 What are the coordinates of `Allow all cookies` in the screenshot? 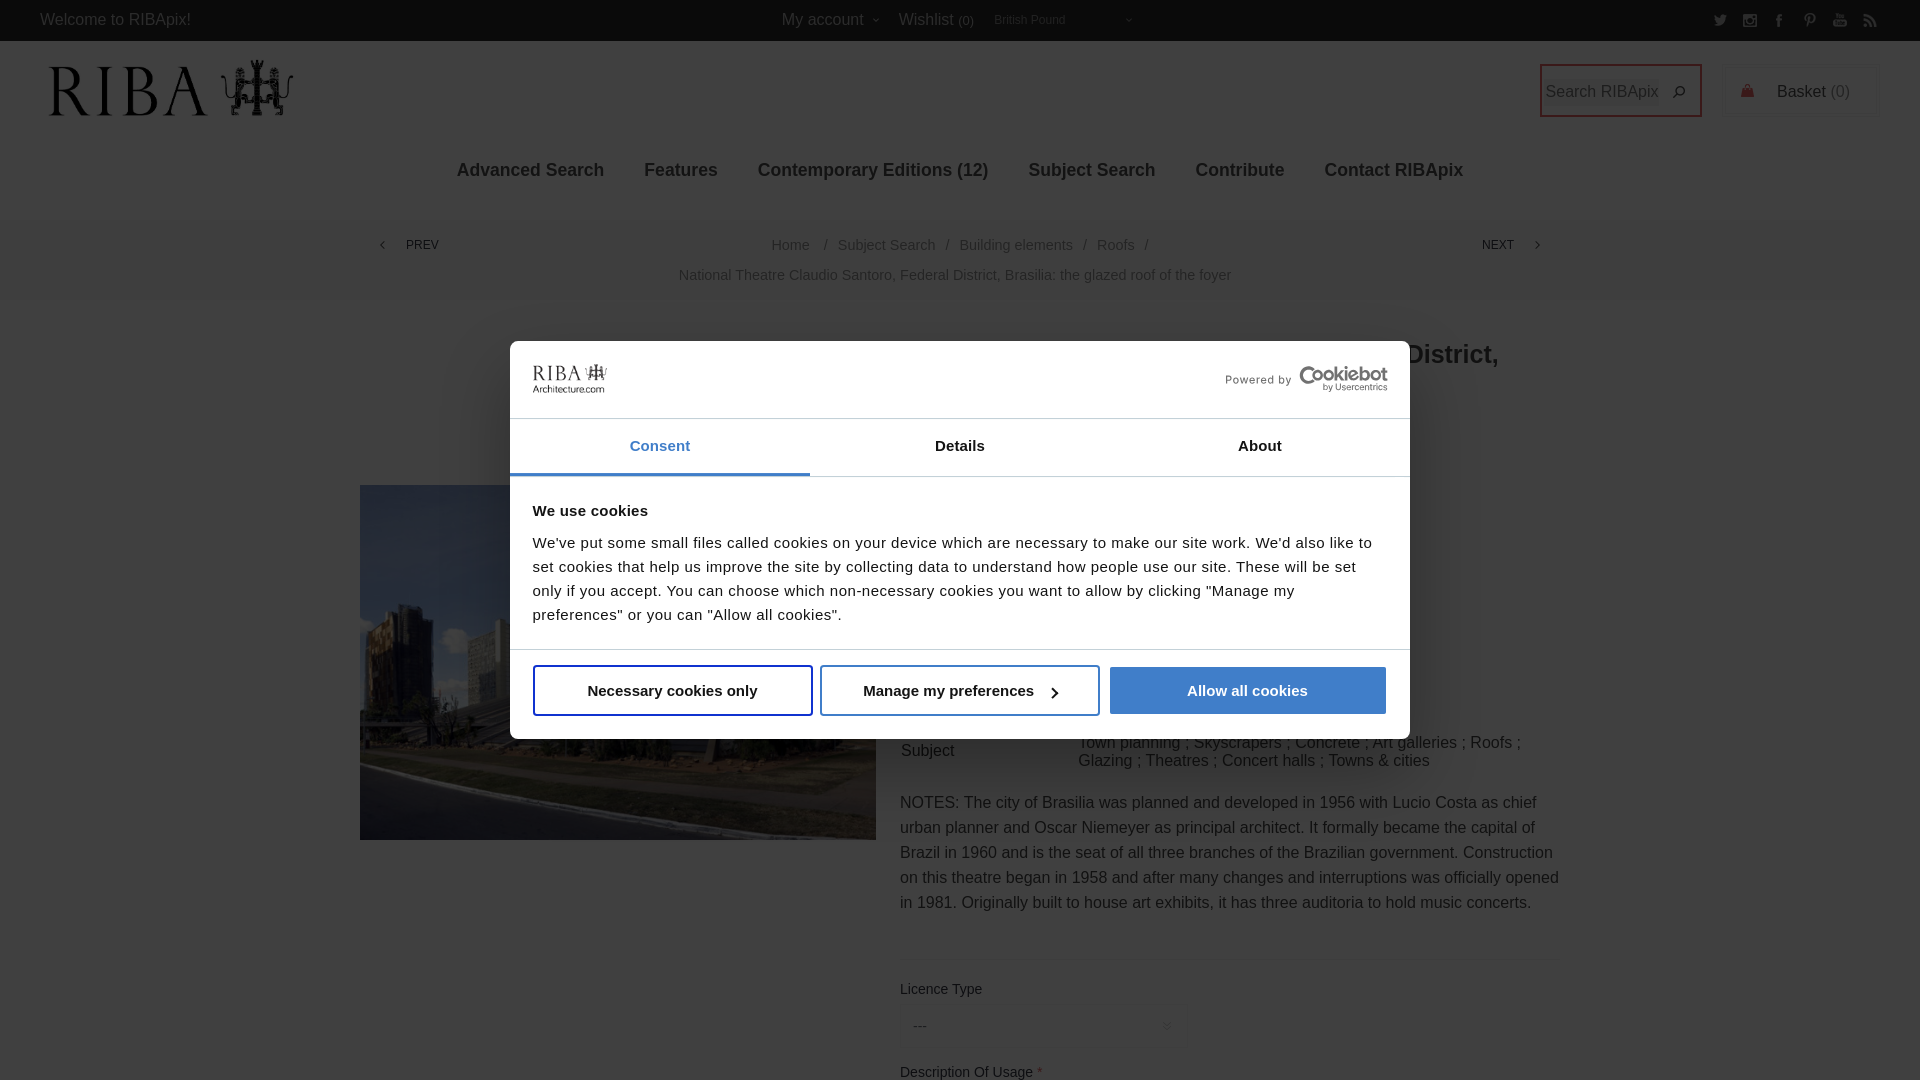 It's located at (1248, 690).